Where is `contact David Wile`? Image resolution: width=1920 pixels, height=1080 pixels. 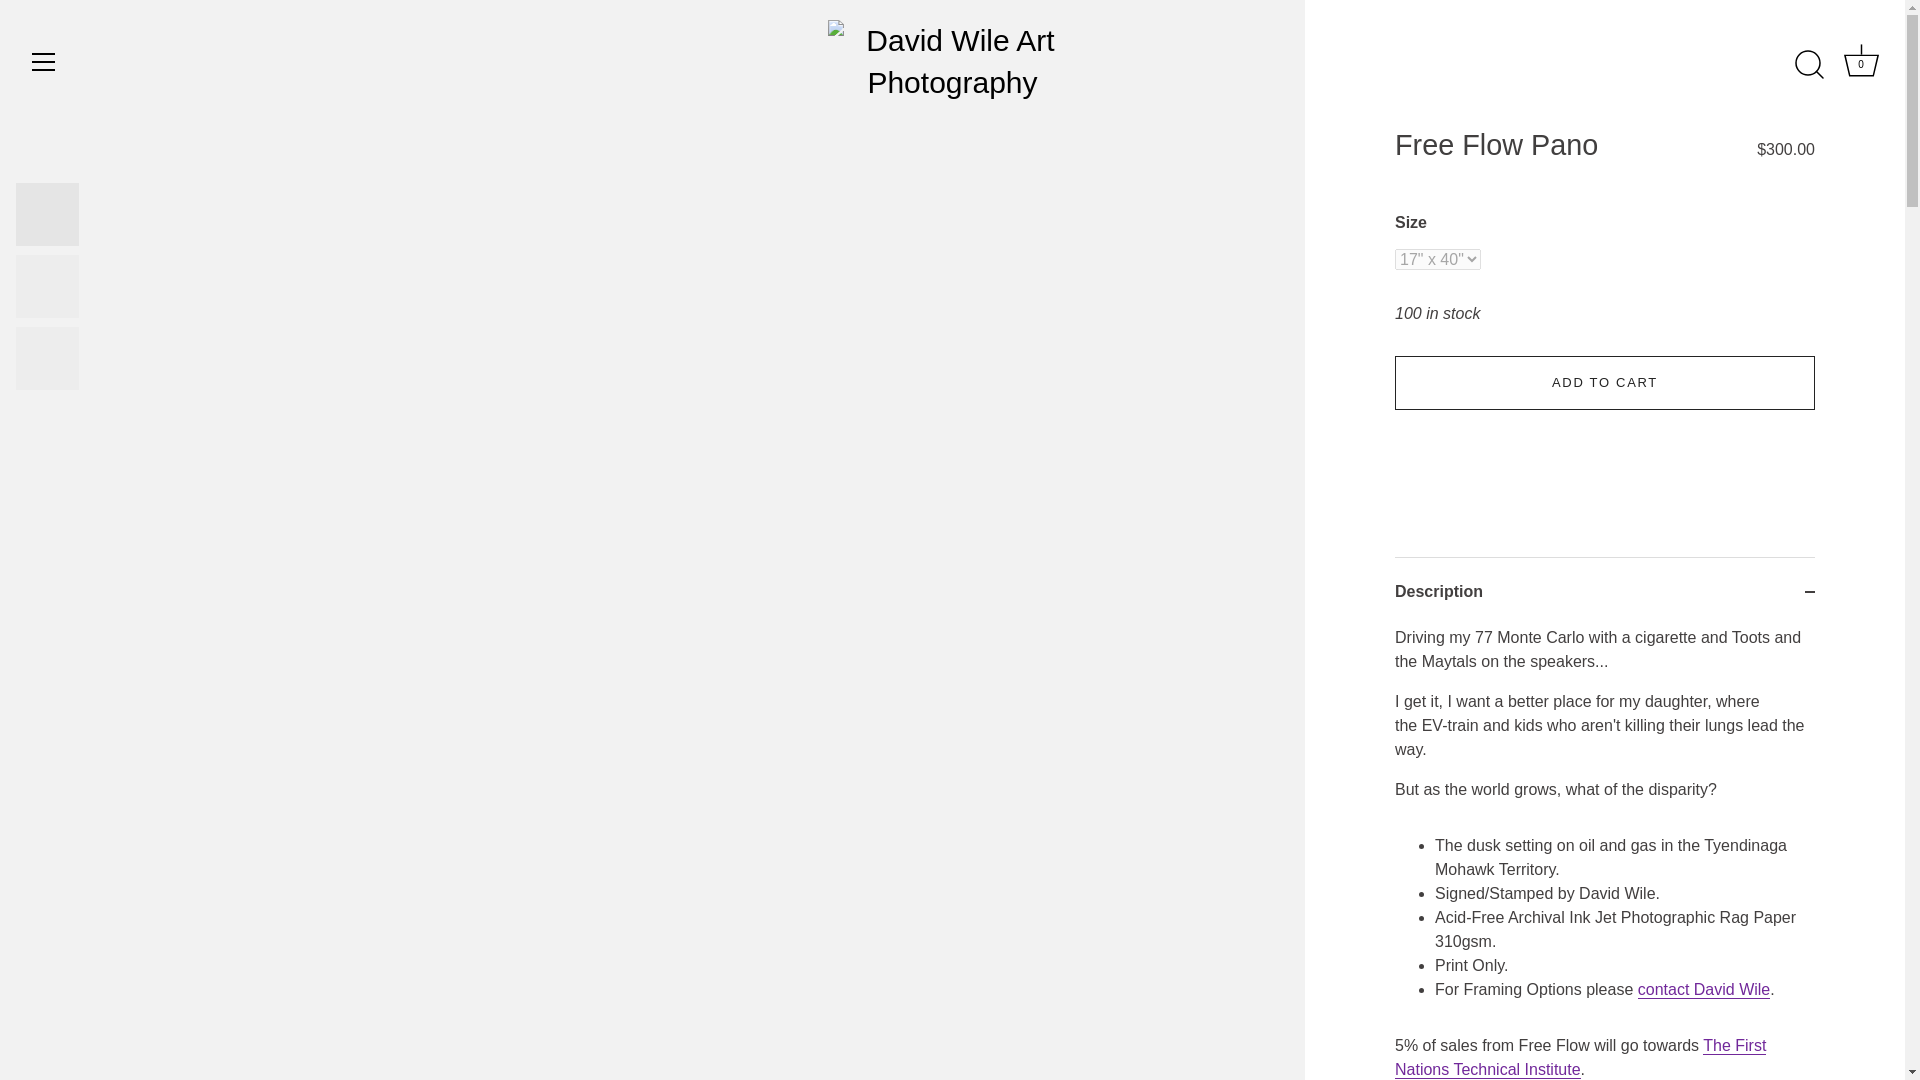 contact David Wile is located at coordinates (1704, 990).